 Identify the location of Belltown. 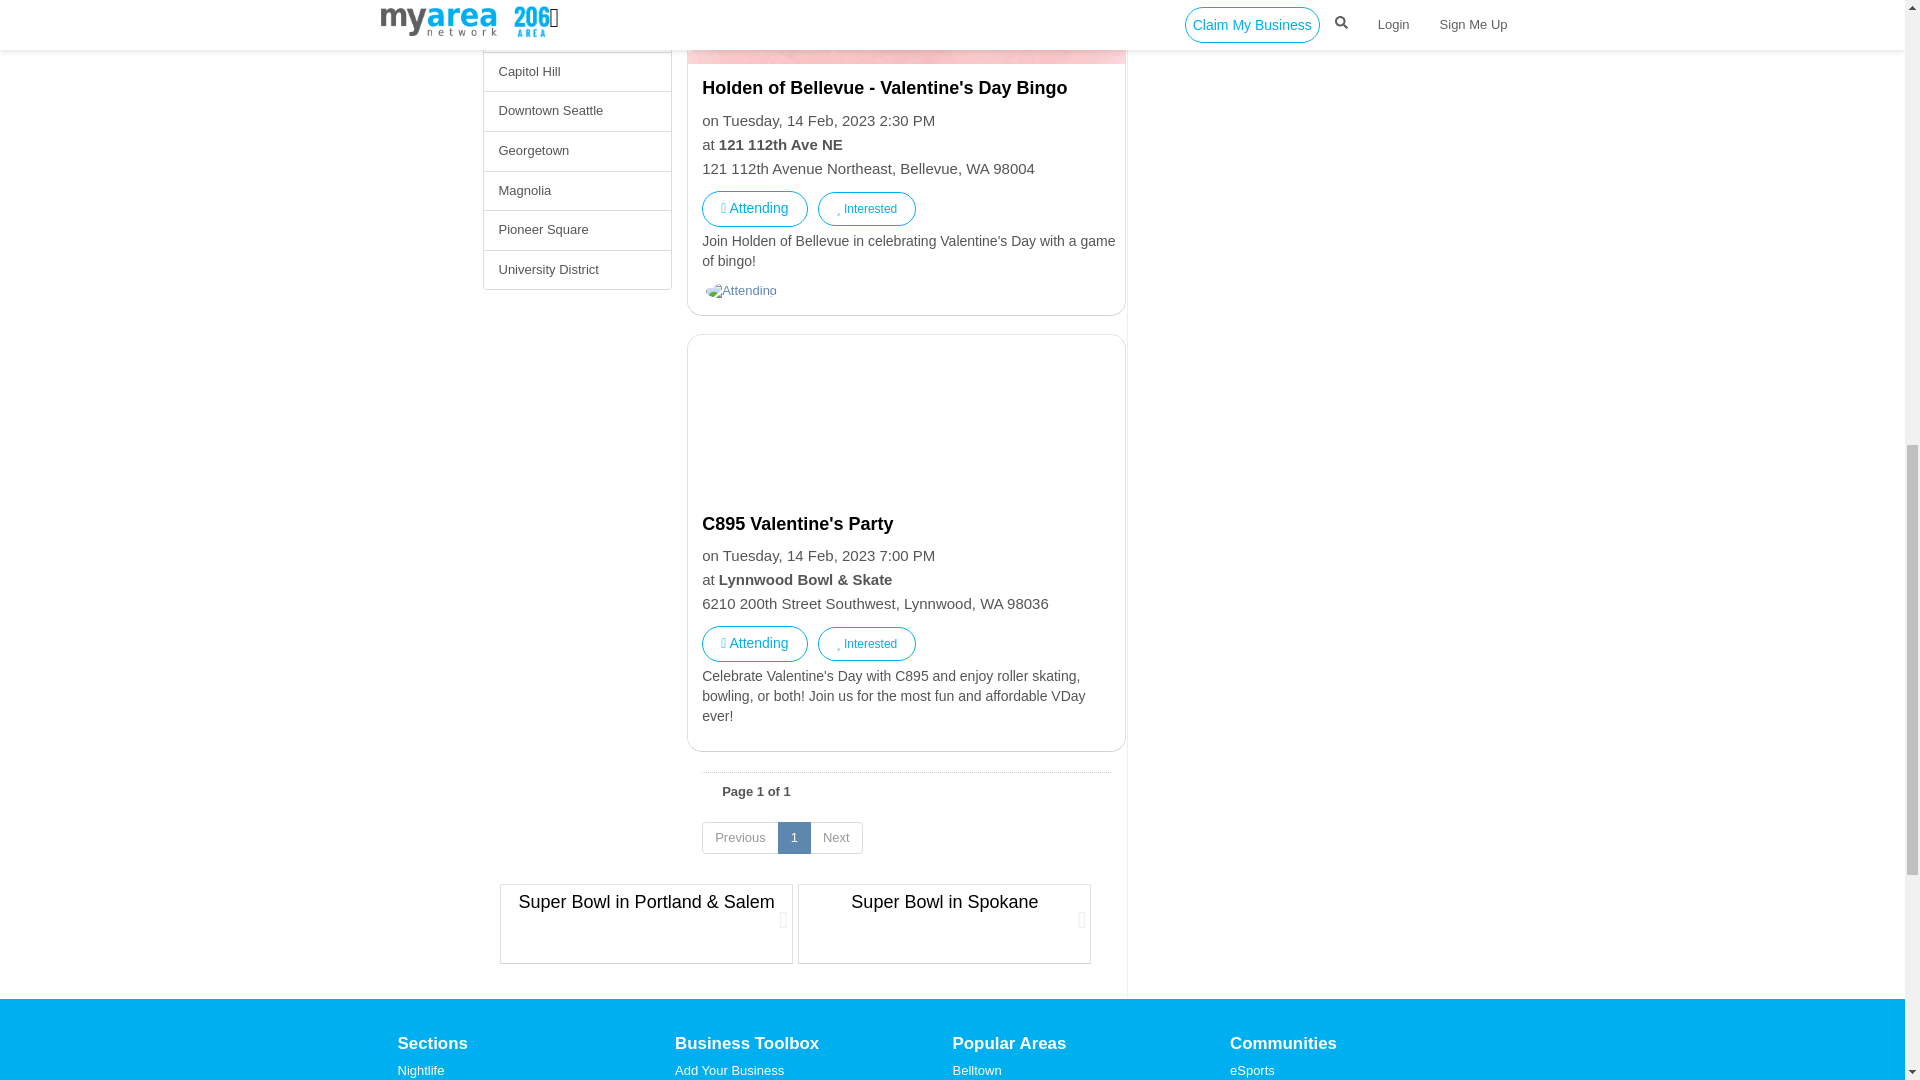
(576, 32).